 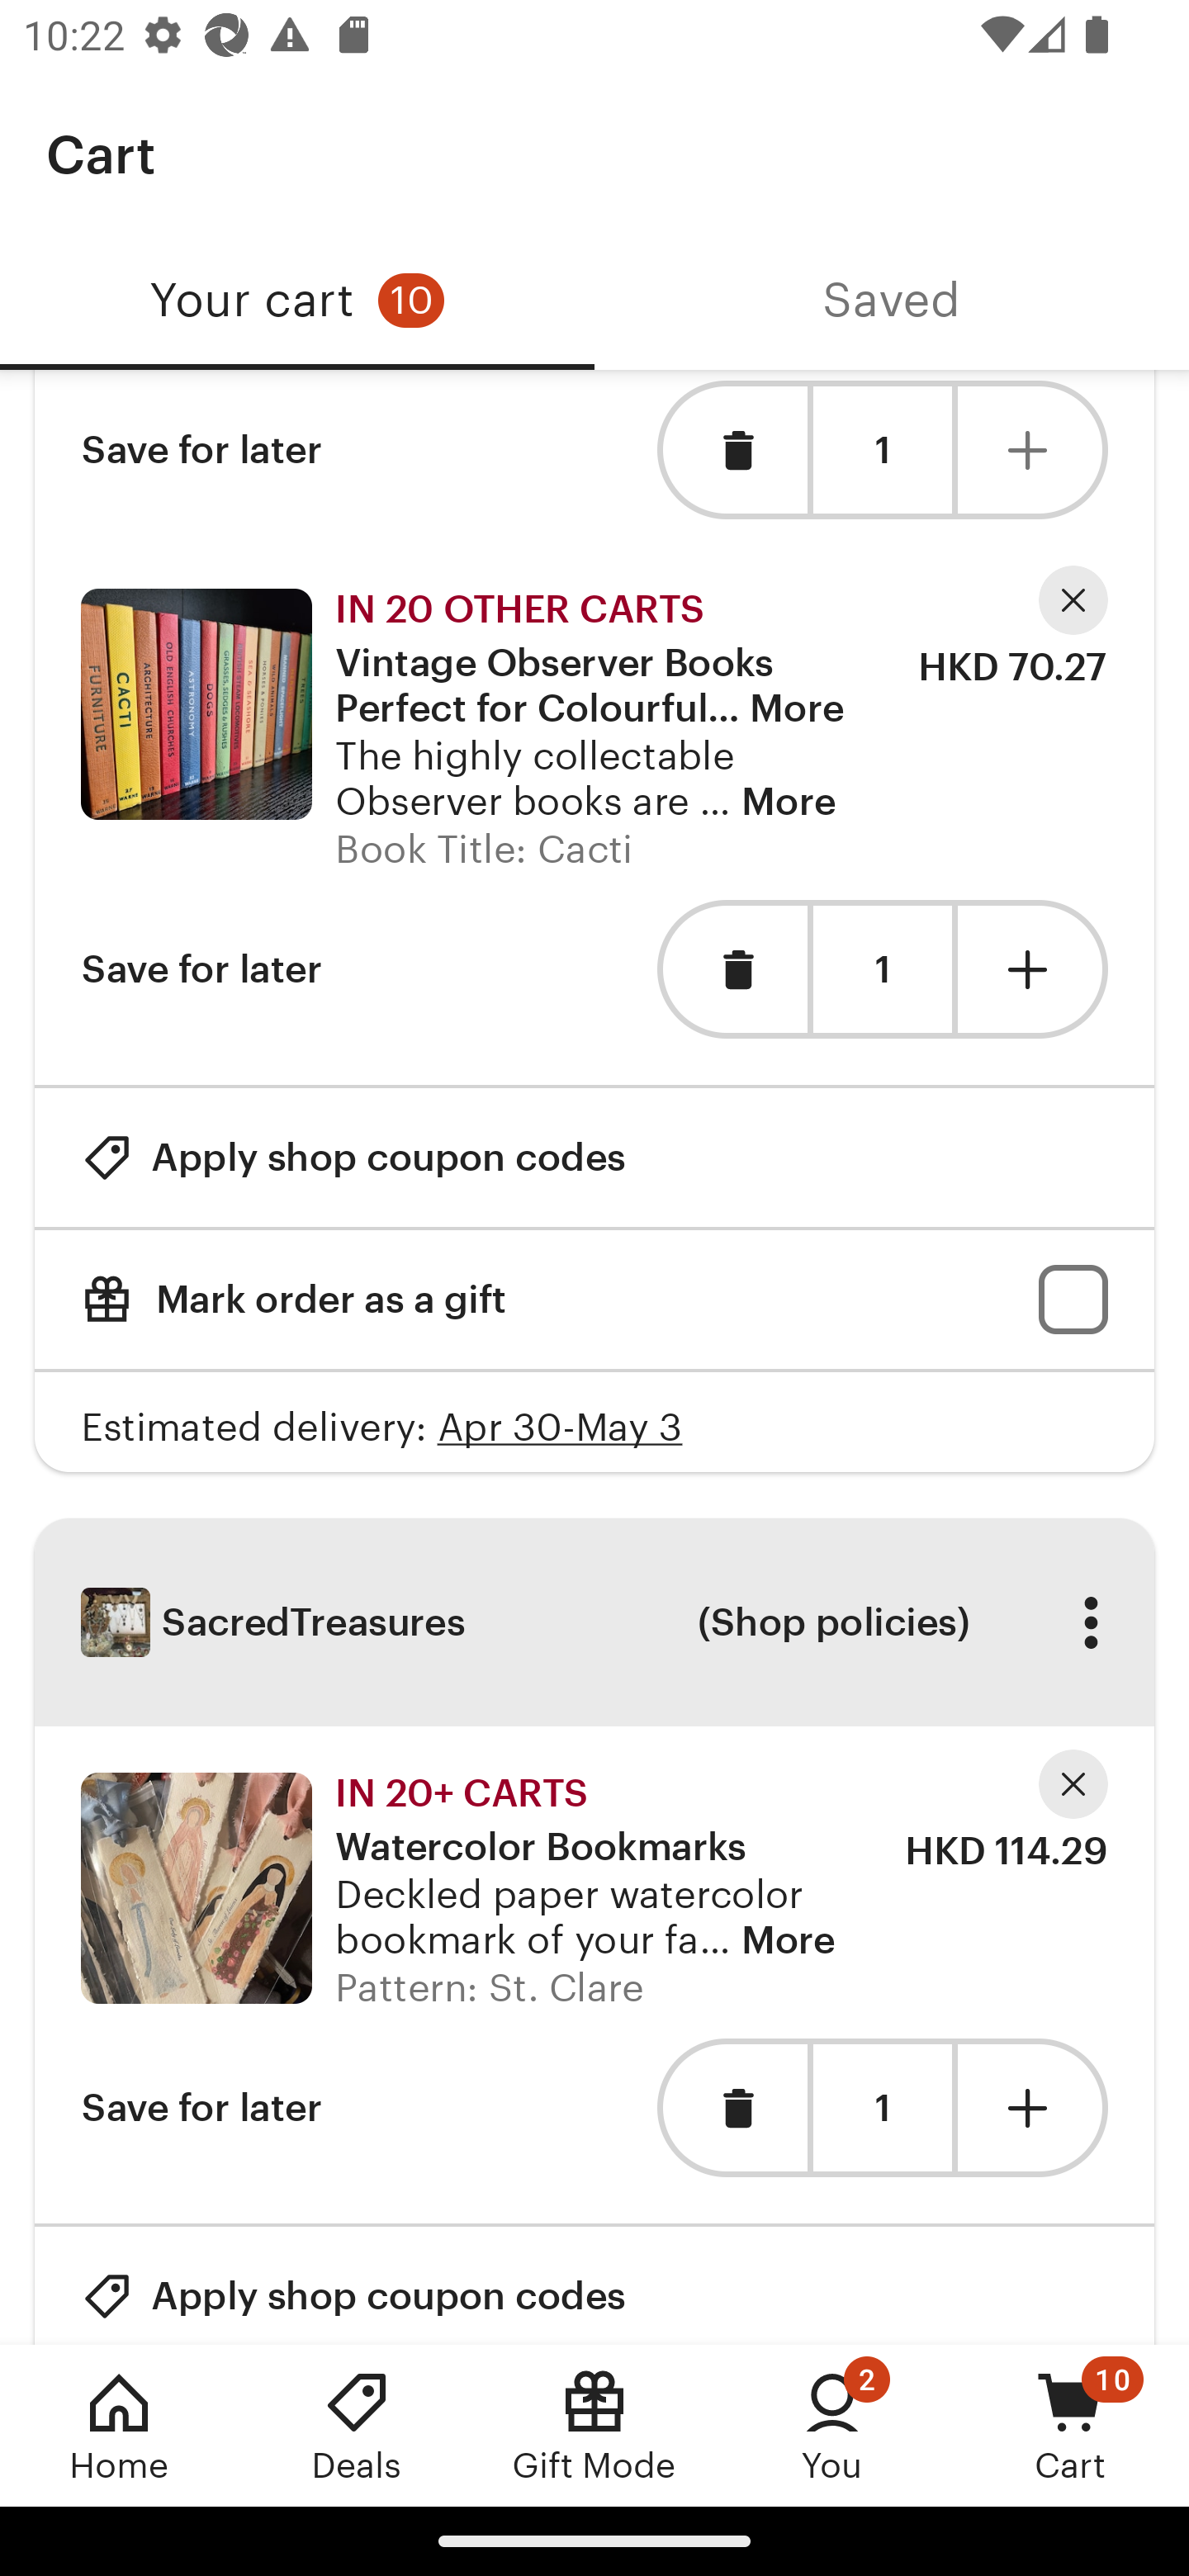 I want to click on Add one unit to cart, so click(x=1033, y=2107).